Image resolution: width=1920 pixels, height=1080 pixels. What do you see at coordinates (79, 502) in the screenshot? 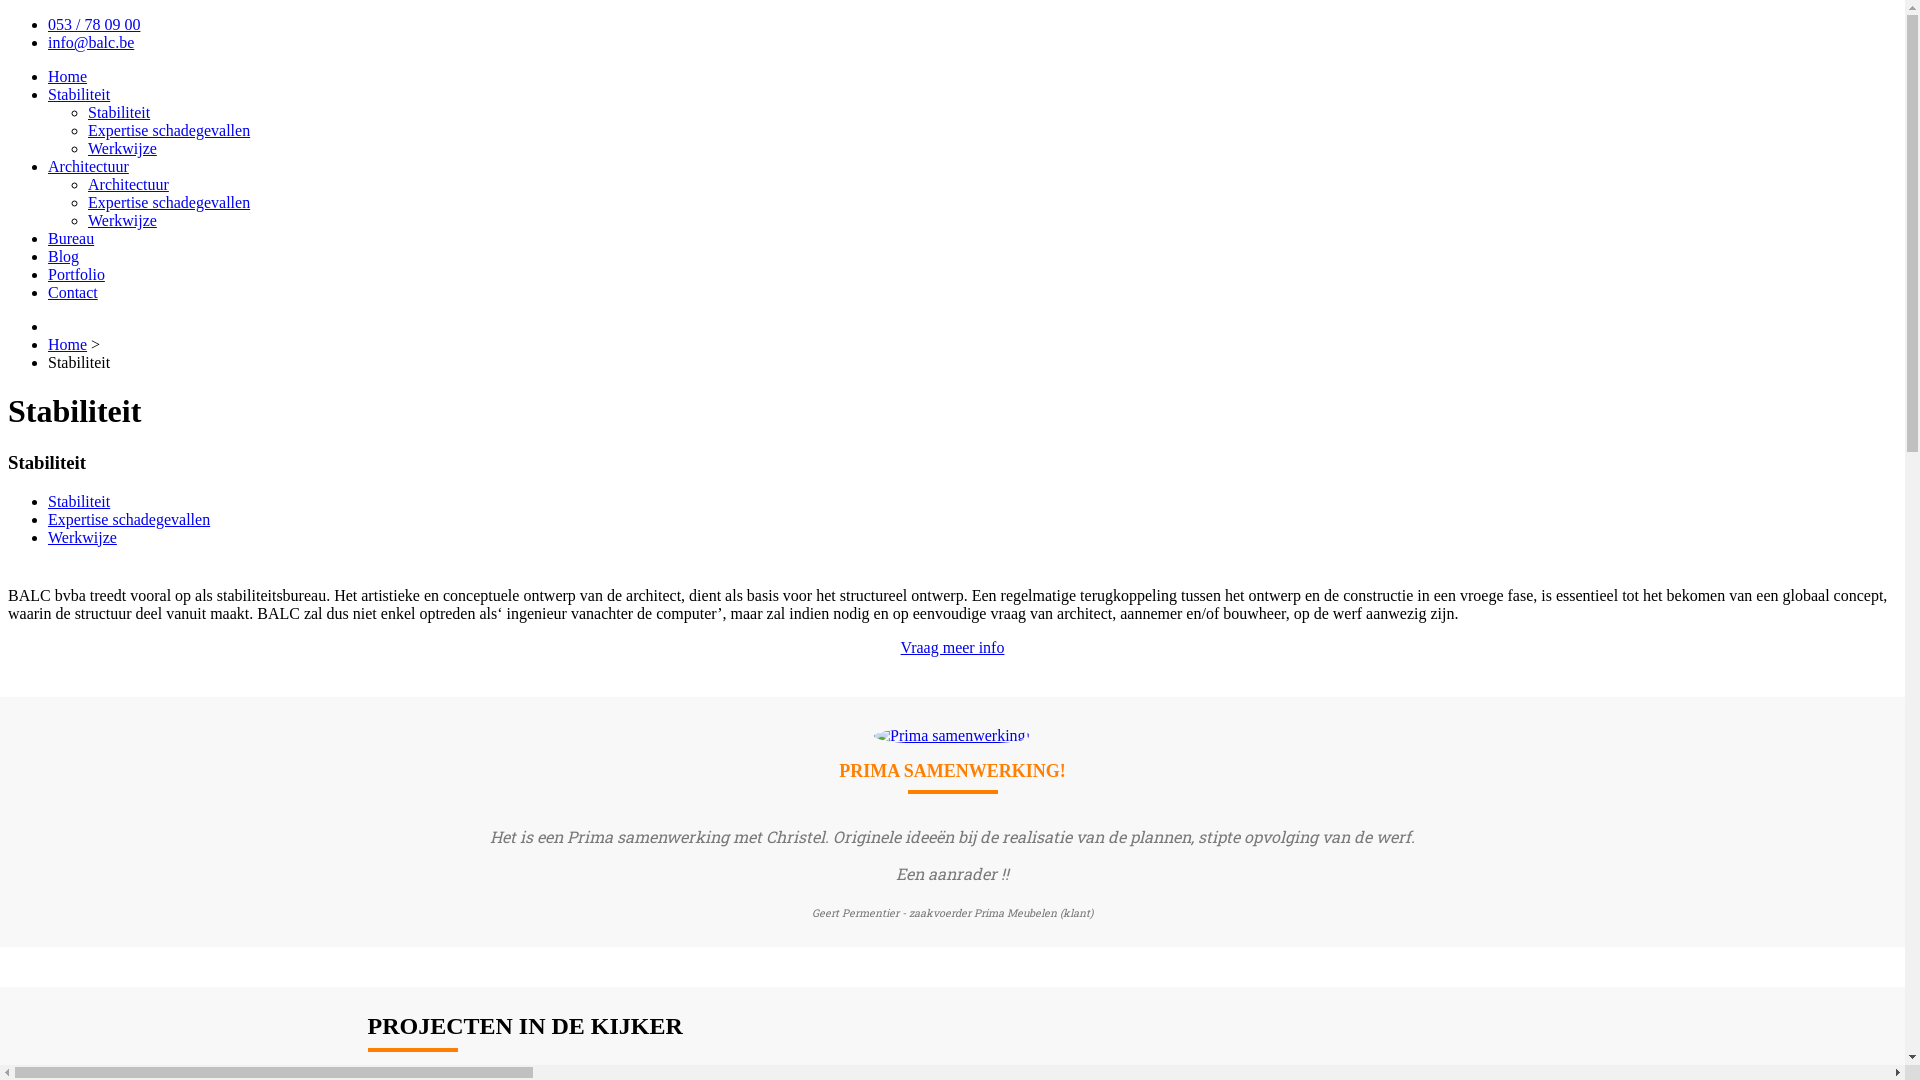
I see `Stabiliteit` at bounding box center [79, 502].